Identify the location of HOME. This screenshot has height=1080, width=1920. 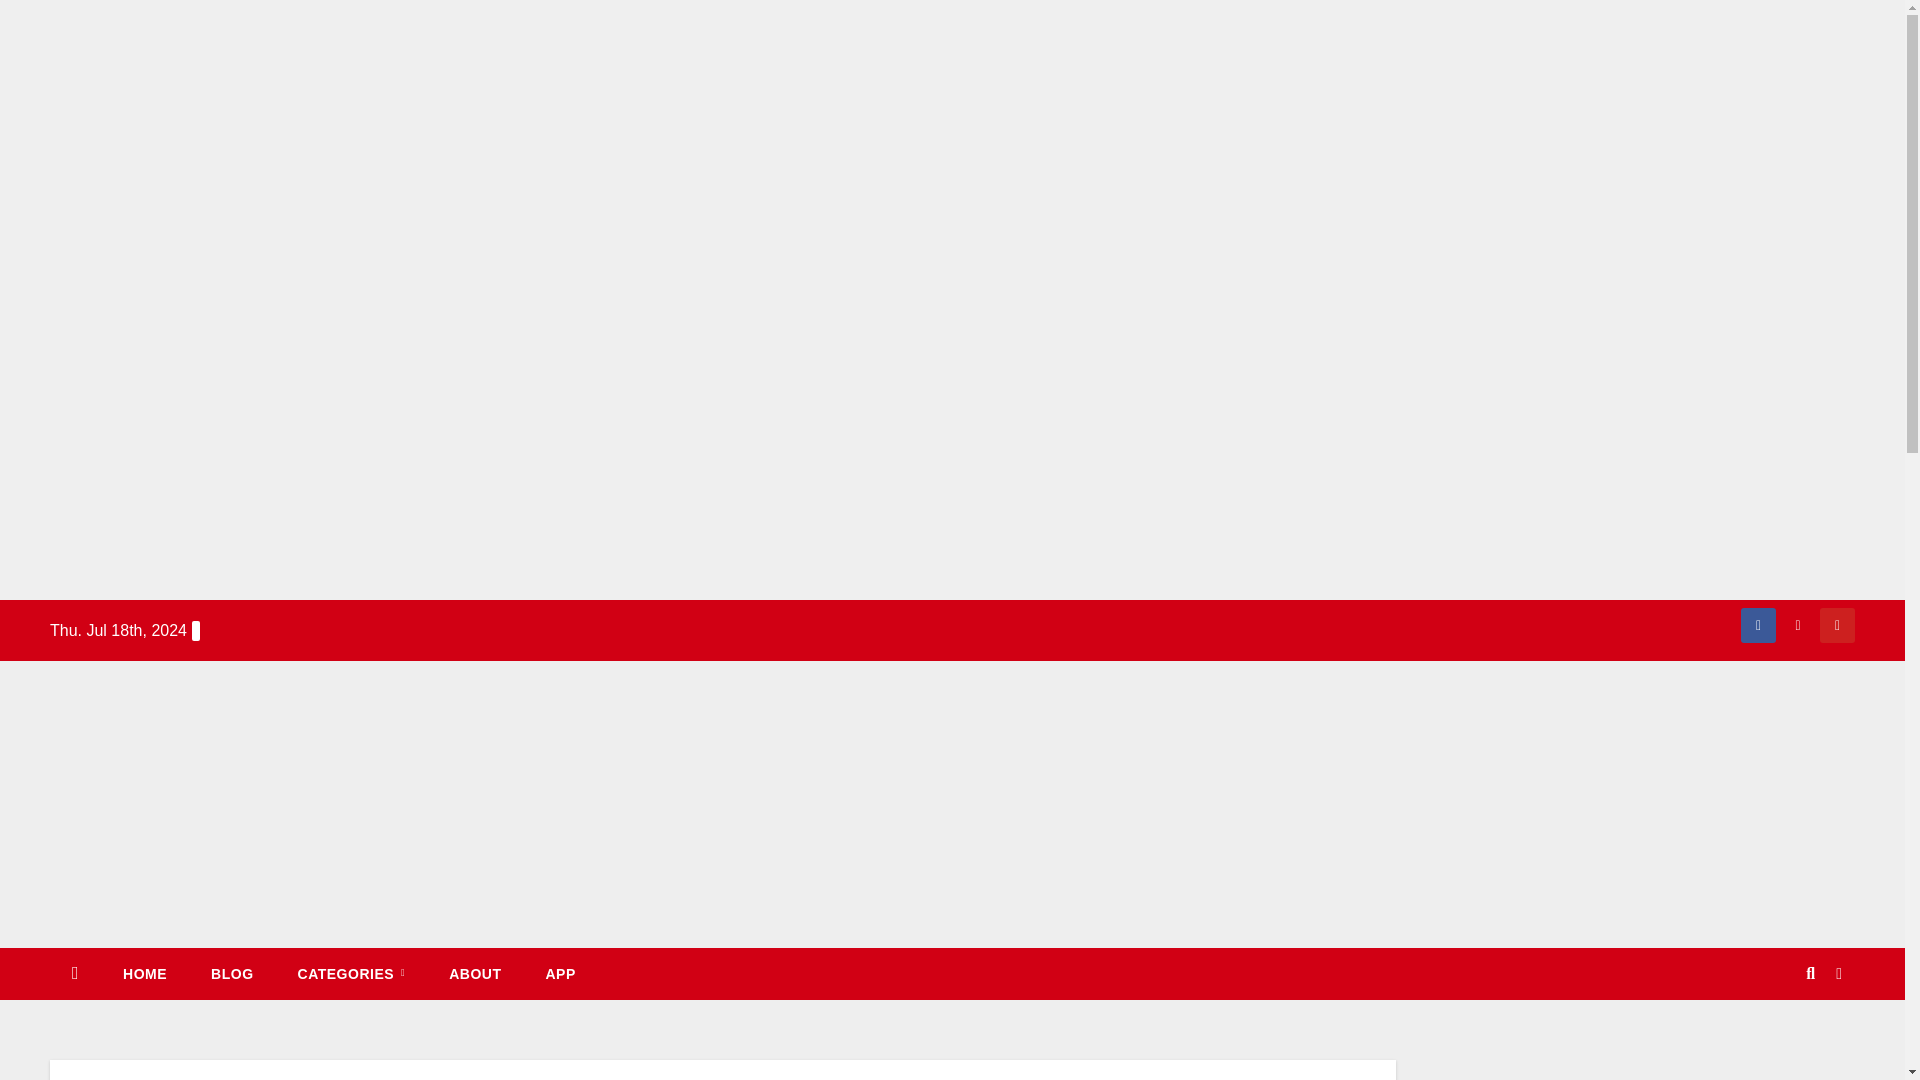
(144, 974).